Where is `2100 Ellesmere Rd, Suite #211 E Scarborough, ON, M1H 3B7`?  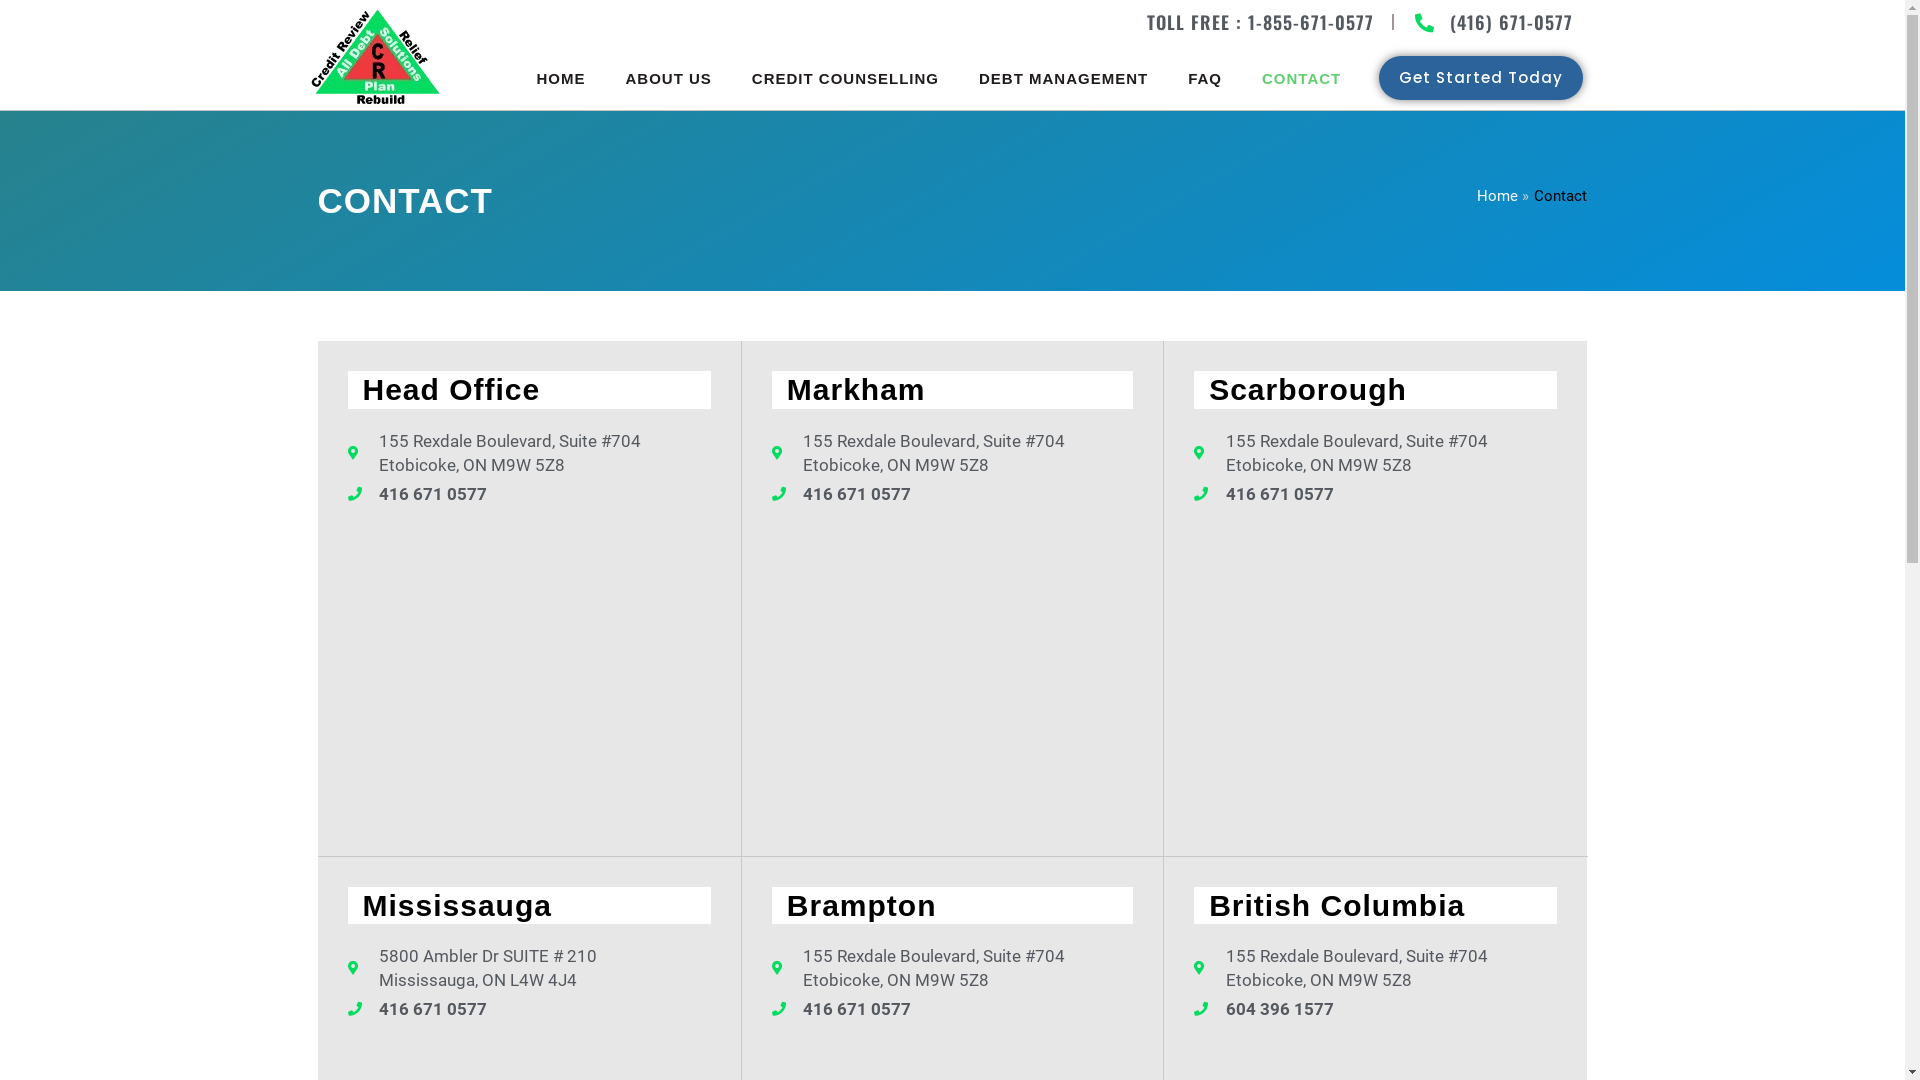
2100 Ellesmere Rd, Suite #211 E Scarborough, ON, M1H 3B7 is located at coordinates (1376, 676).